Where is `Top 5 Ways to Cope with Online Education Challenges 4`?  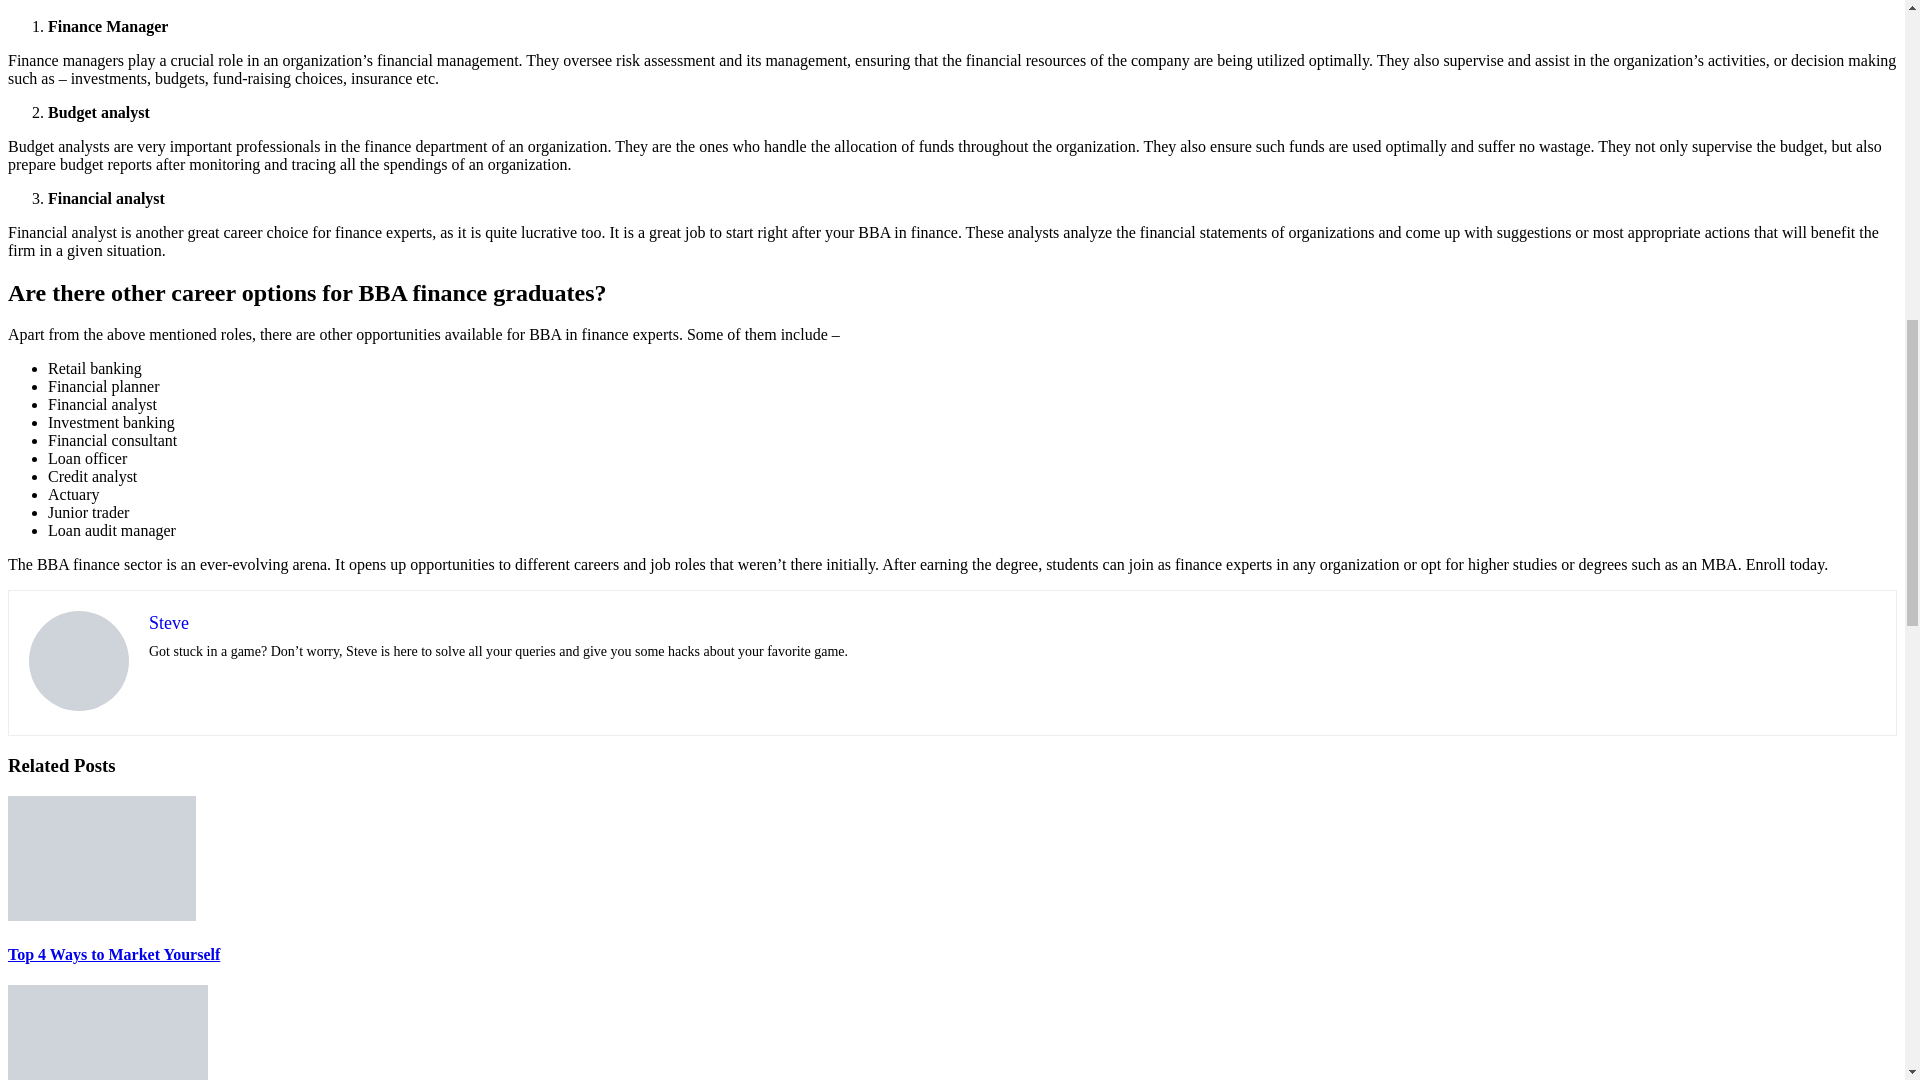
Top 5 Ways to Cope with Online Education Challenges 4 is located at coordinates (107, 1032).